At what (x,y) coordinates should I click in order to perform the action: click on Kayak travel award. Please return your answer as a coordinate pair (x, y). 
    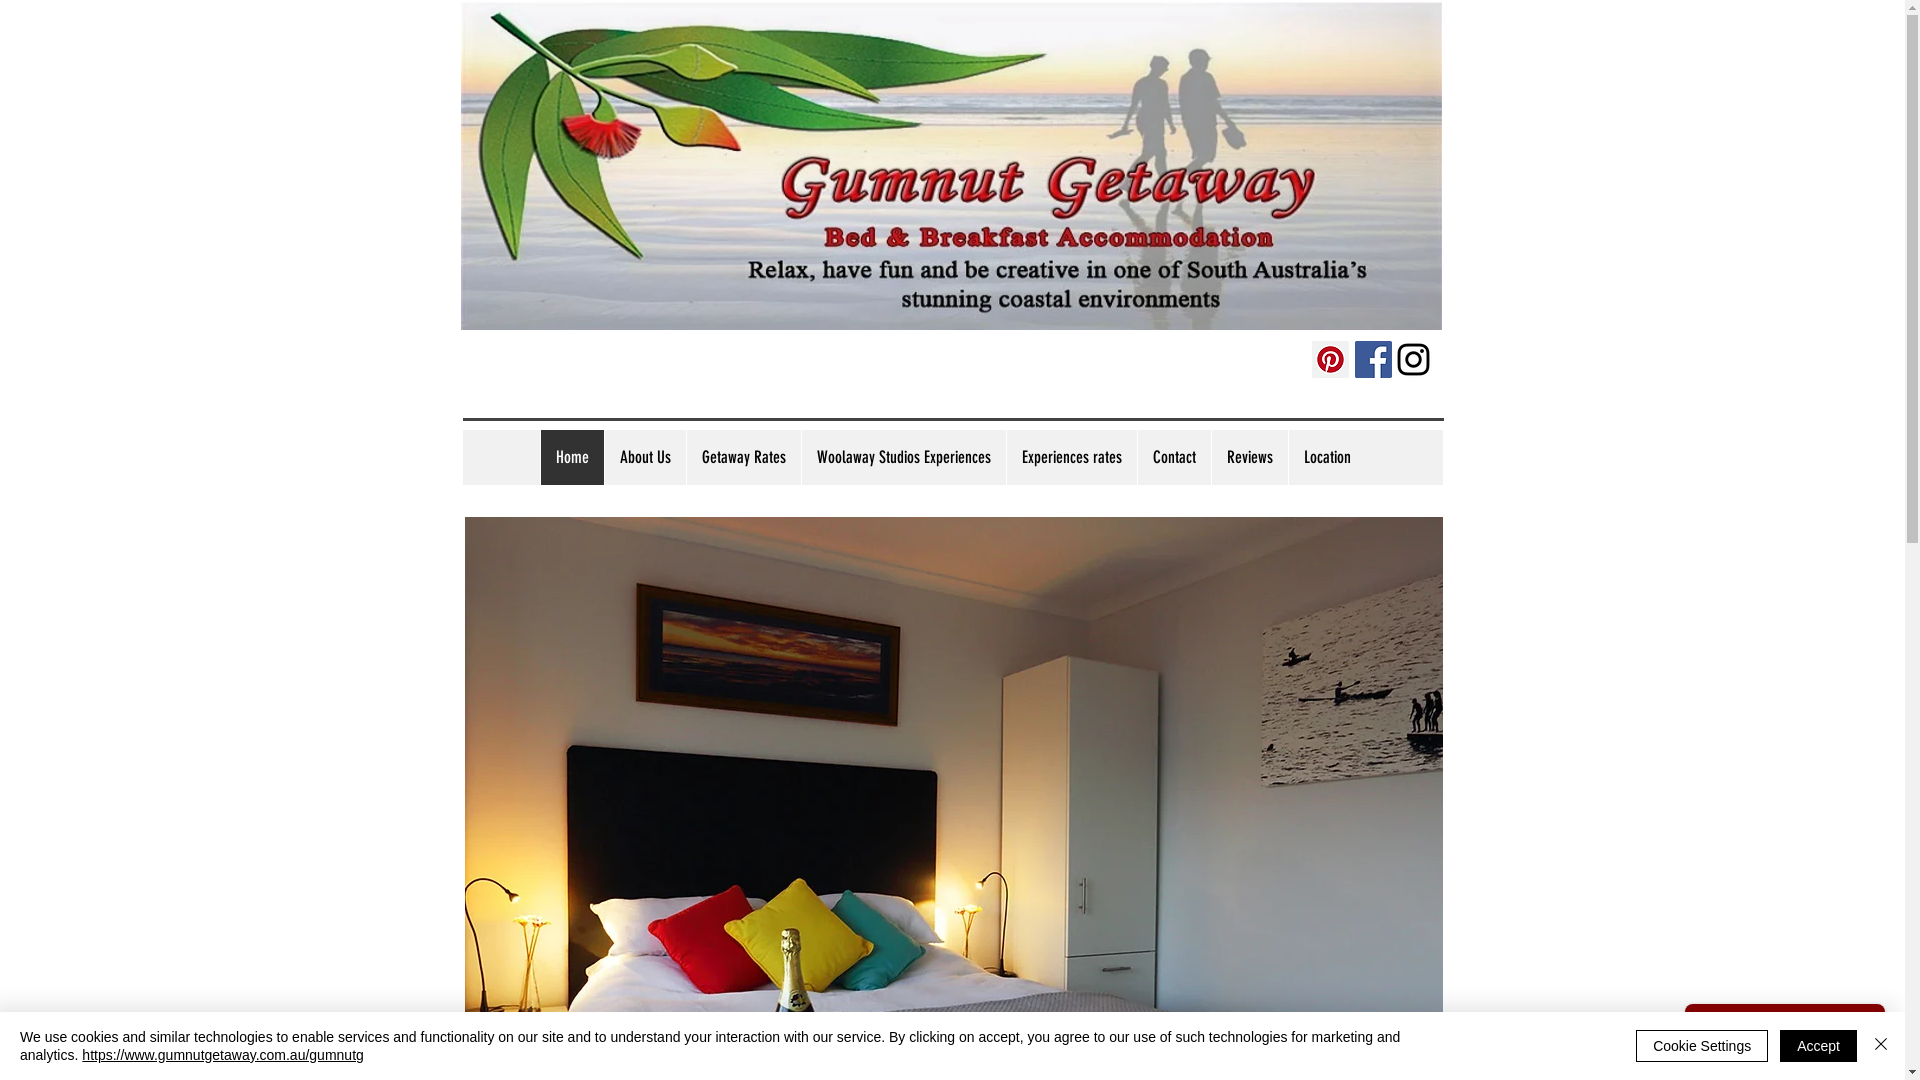
    Looking at the image, I should click on (544, 362).